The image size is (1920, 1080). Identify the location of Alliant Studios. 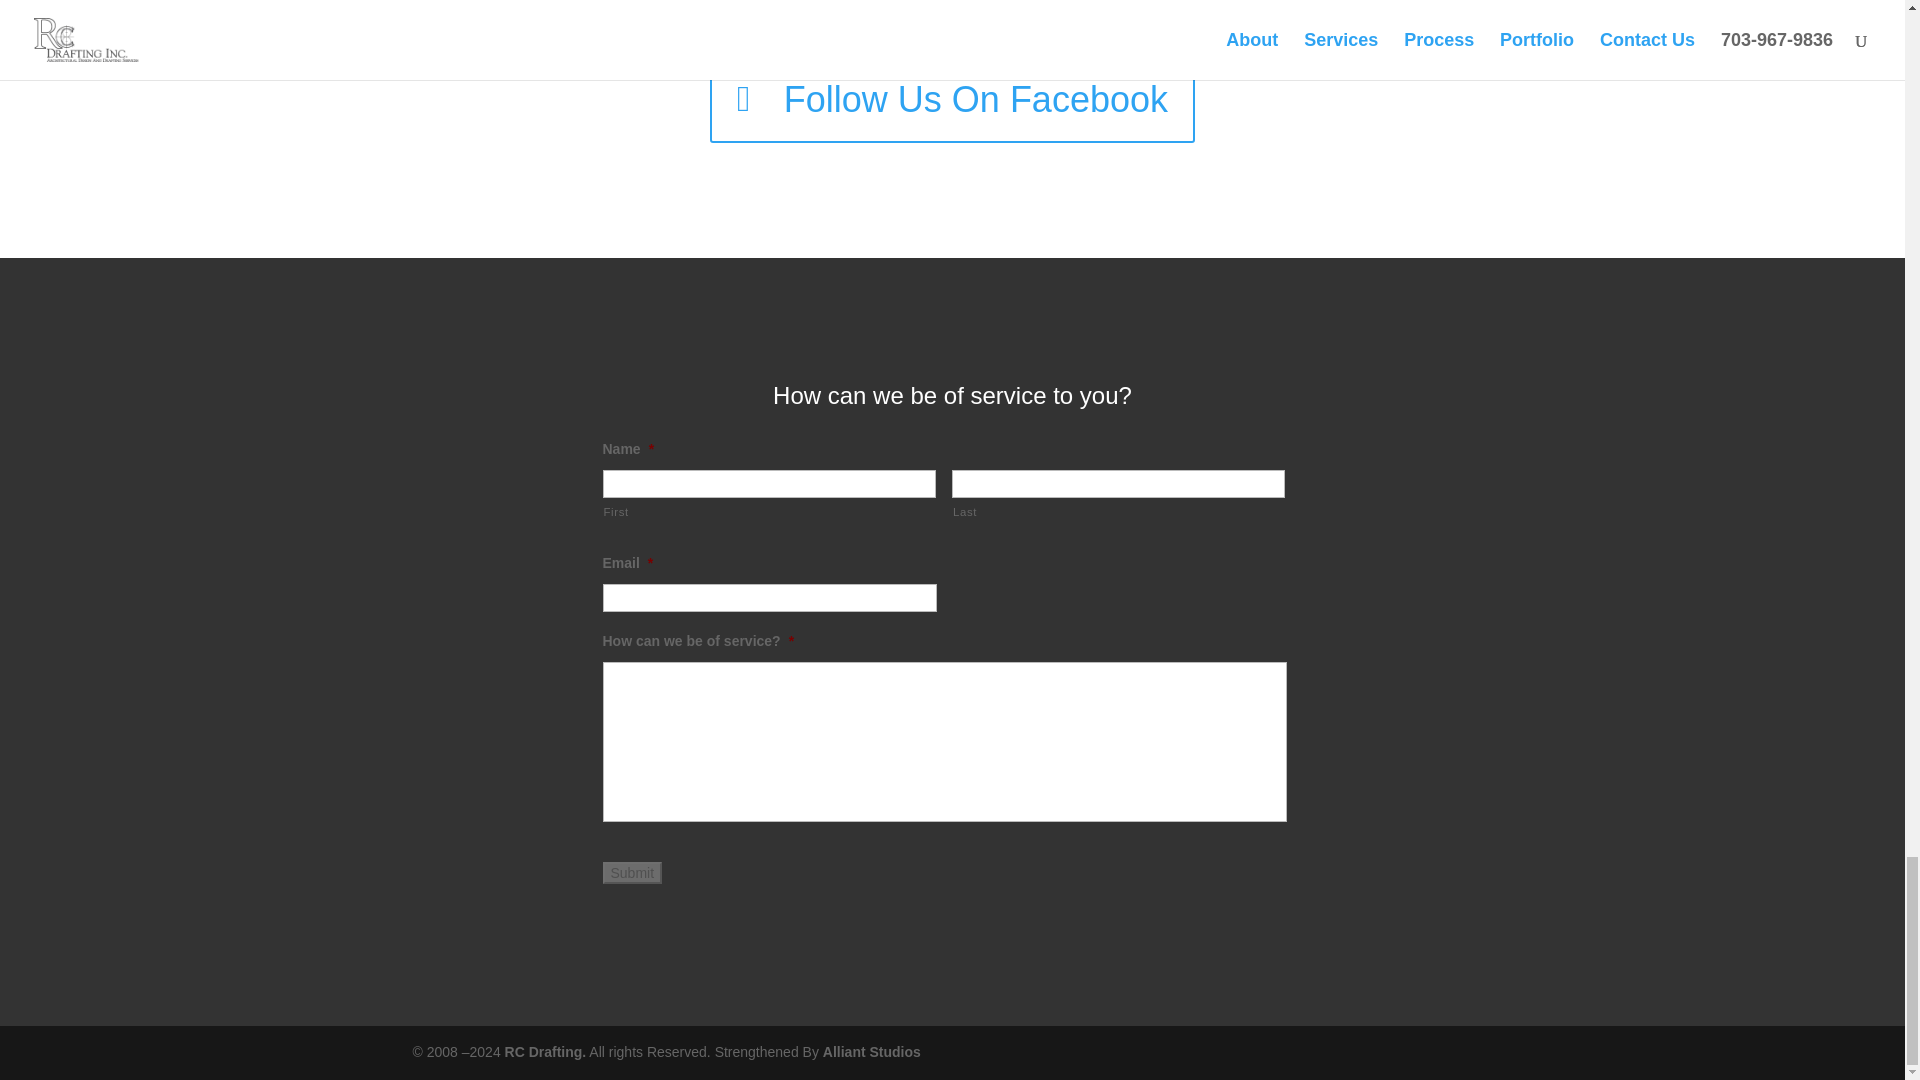
(872, 1052).